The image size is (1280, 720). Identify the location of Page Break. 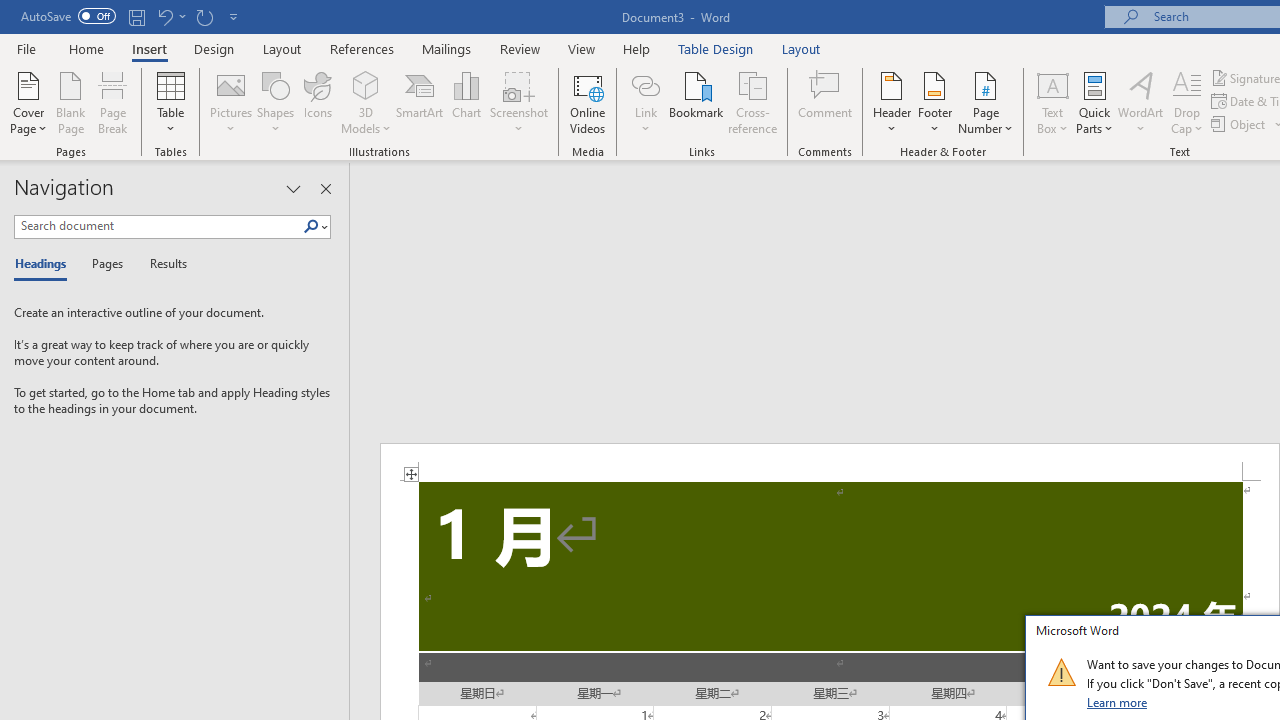
(113, 102).